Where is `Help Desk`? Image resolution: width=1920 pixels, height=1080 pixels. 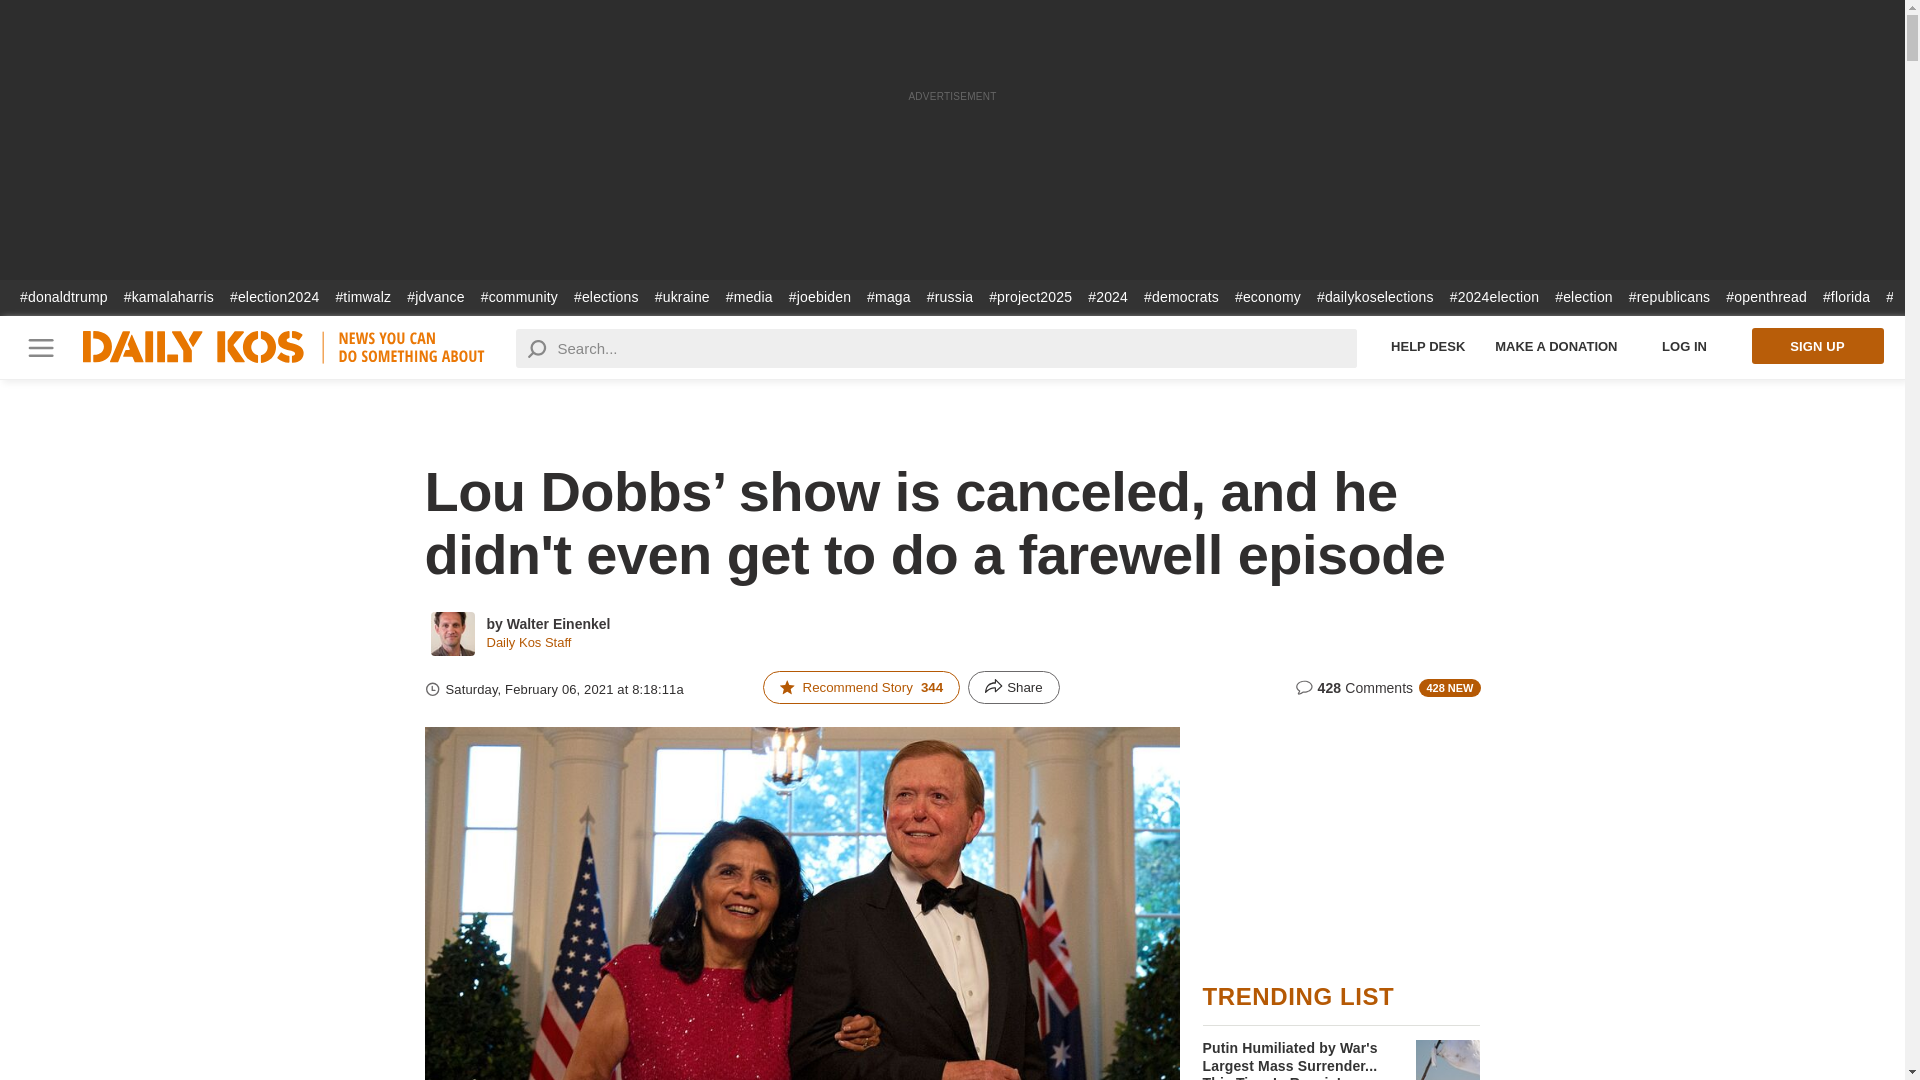
Help Desk is located at coordinates (1428, 346).